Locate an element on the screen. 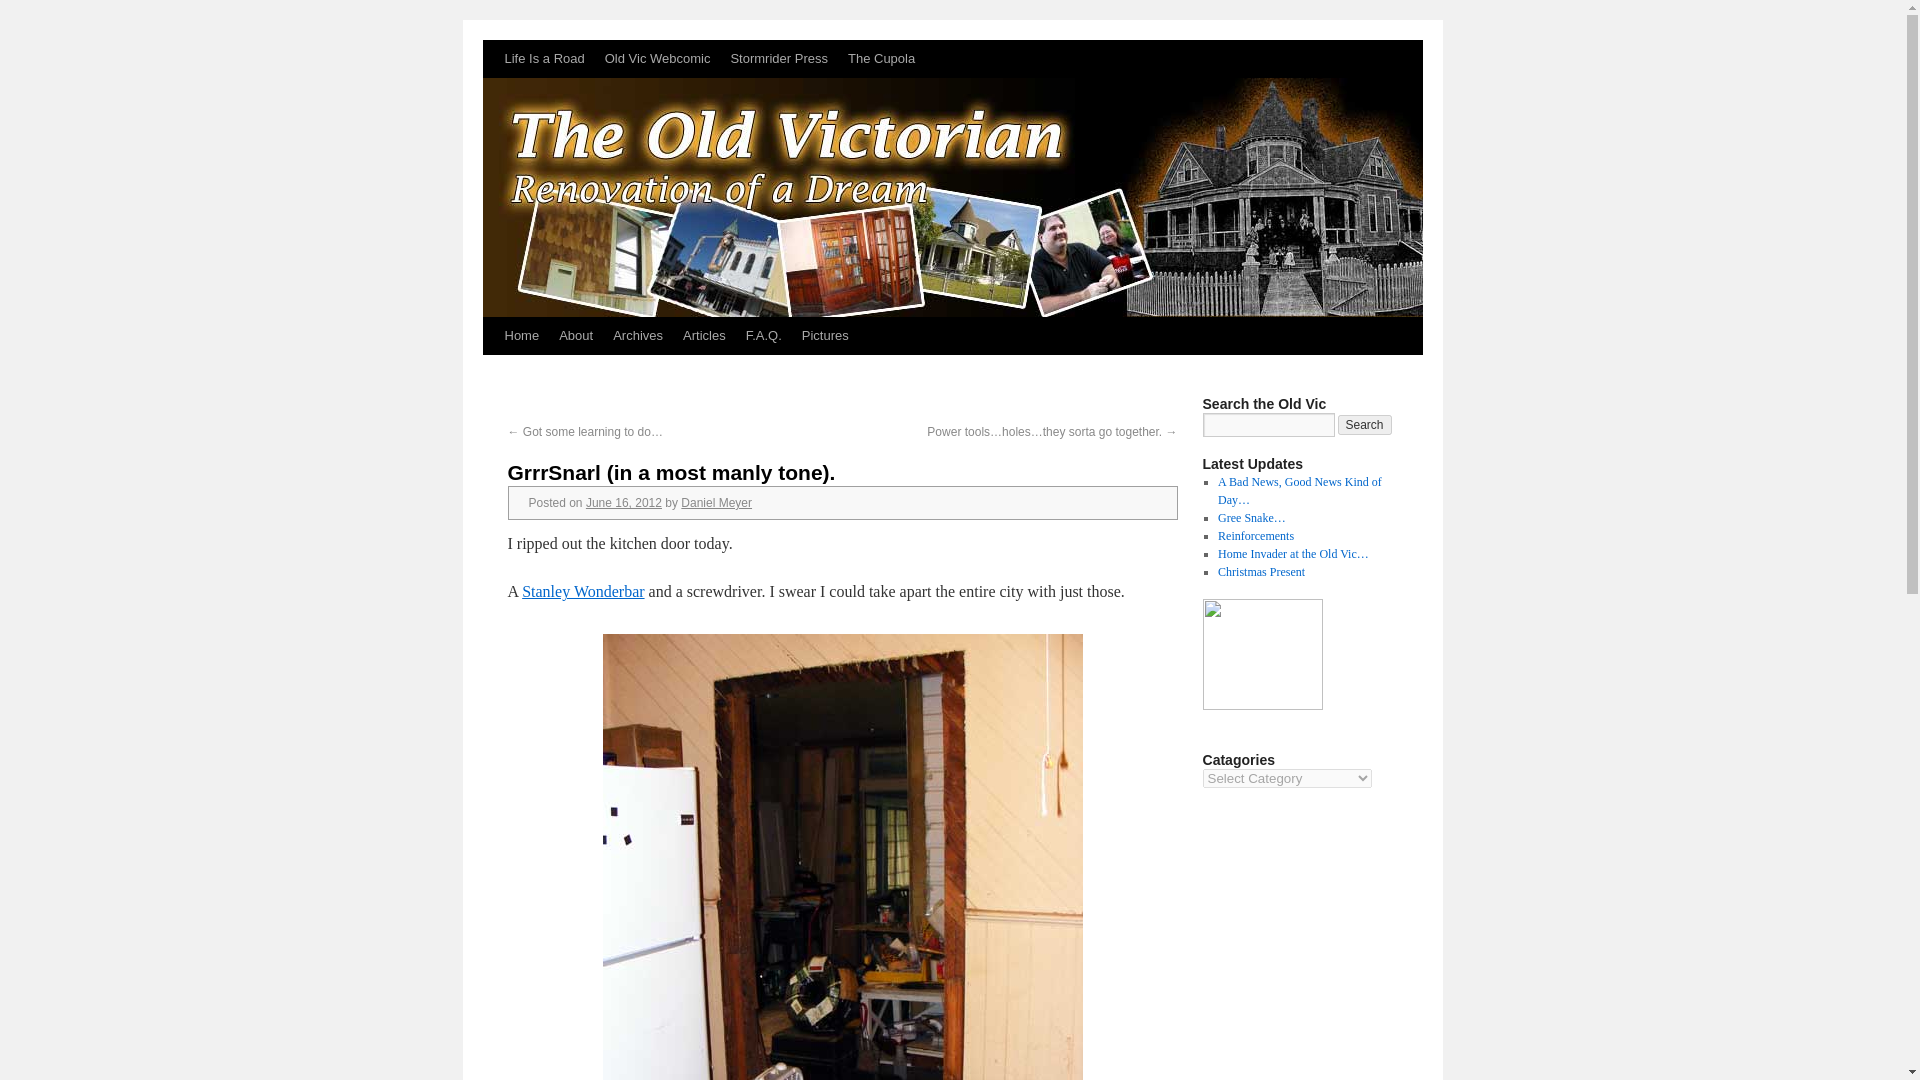  The Cupola is located at coordinates (881, 58).